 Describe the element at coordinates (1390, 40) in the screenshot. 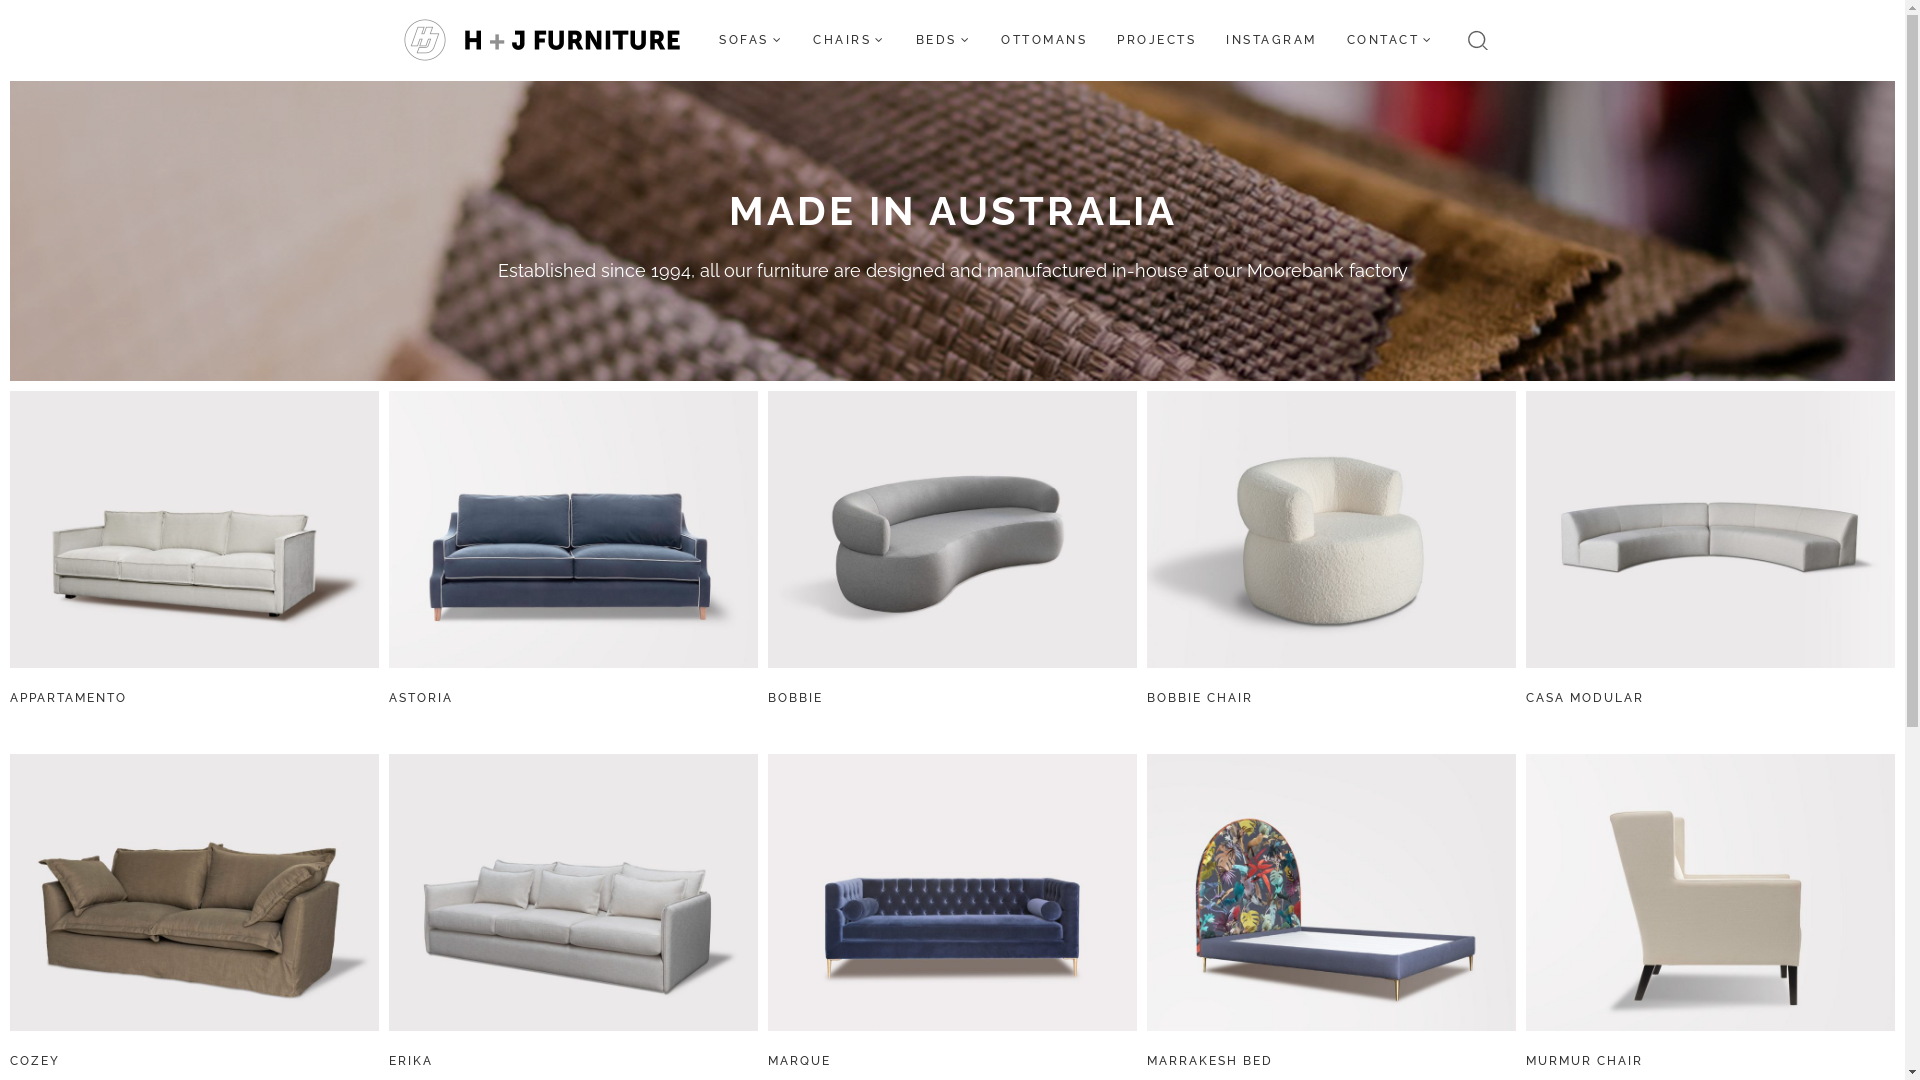

I see `CONTACT` at that location.